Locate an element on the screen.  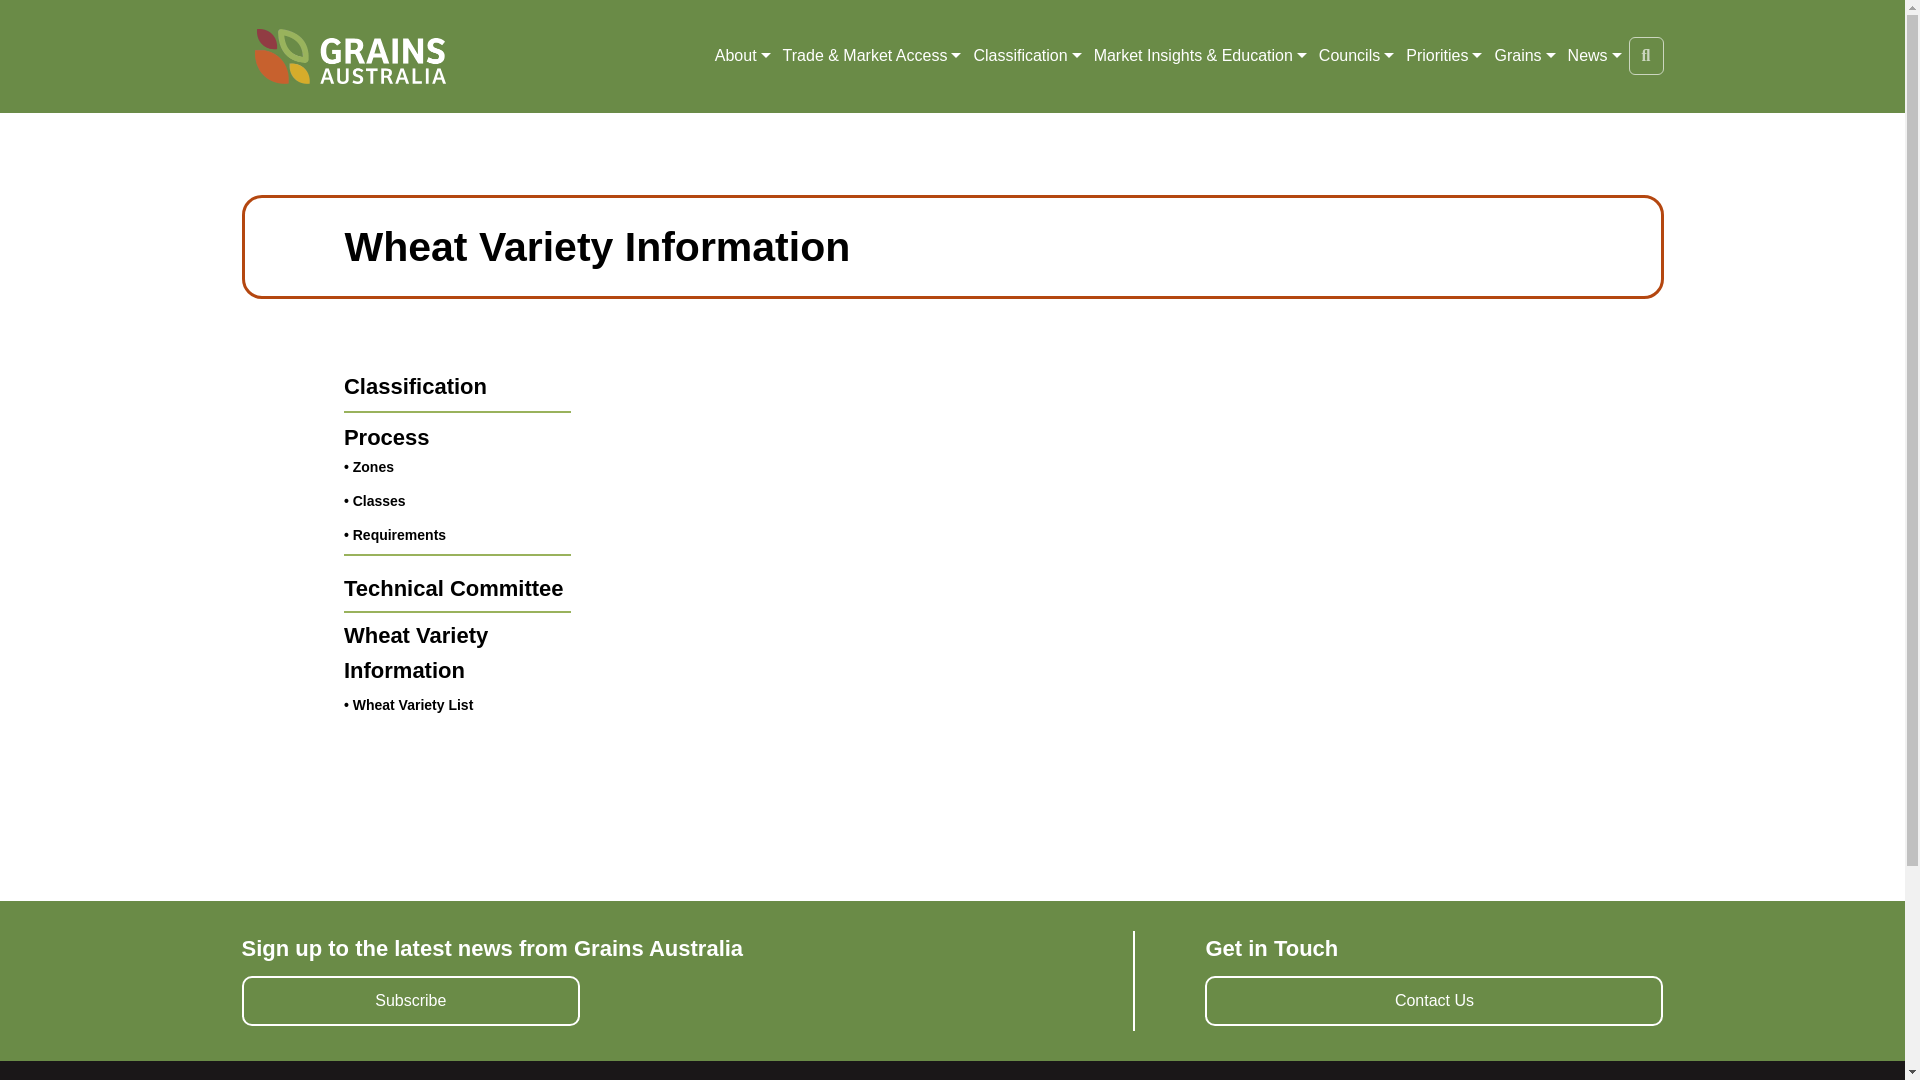
Councils is located at coordinates (1350, 56).